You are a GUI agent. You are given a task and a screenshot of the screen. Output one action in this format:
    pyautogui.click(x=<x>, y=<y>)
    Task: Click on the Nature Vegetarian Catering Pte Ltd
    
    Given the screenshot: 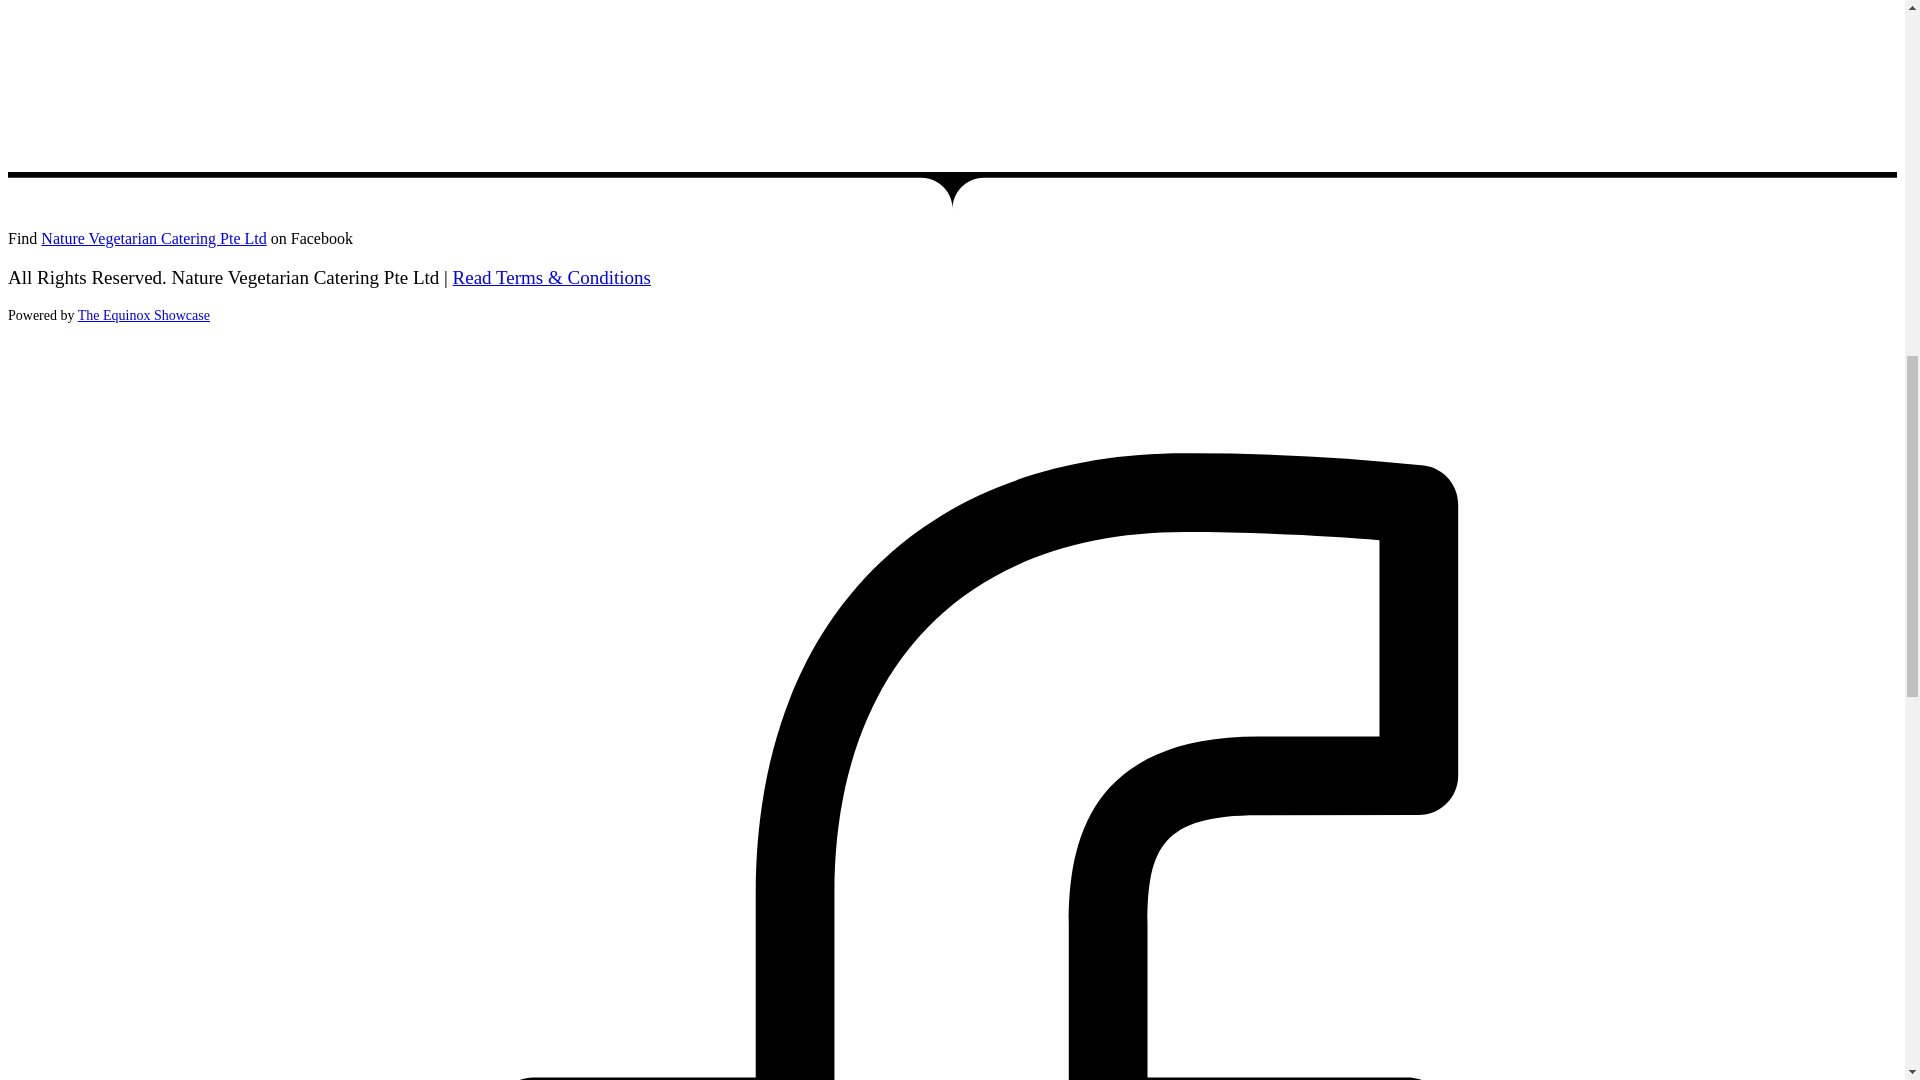 What is the action you would take?
    pyautogui.click(x=153, y=238)
    